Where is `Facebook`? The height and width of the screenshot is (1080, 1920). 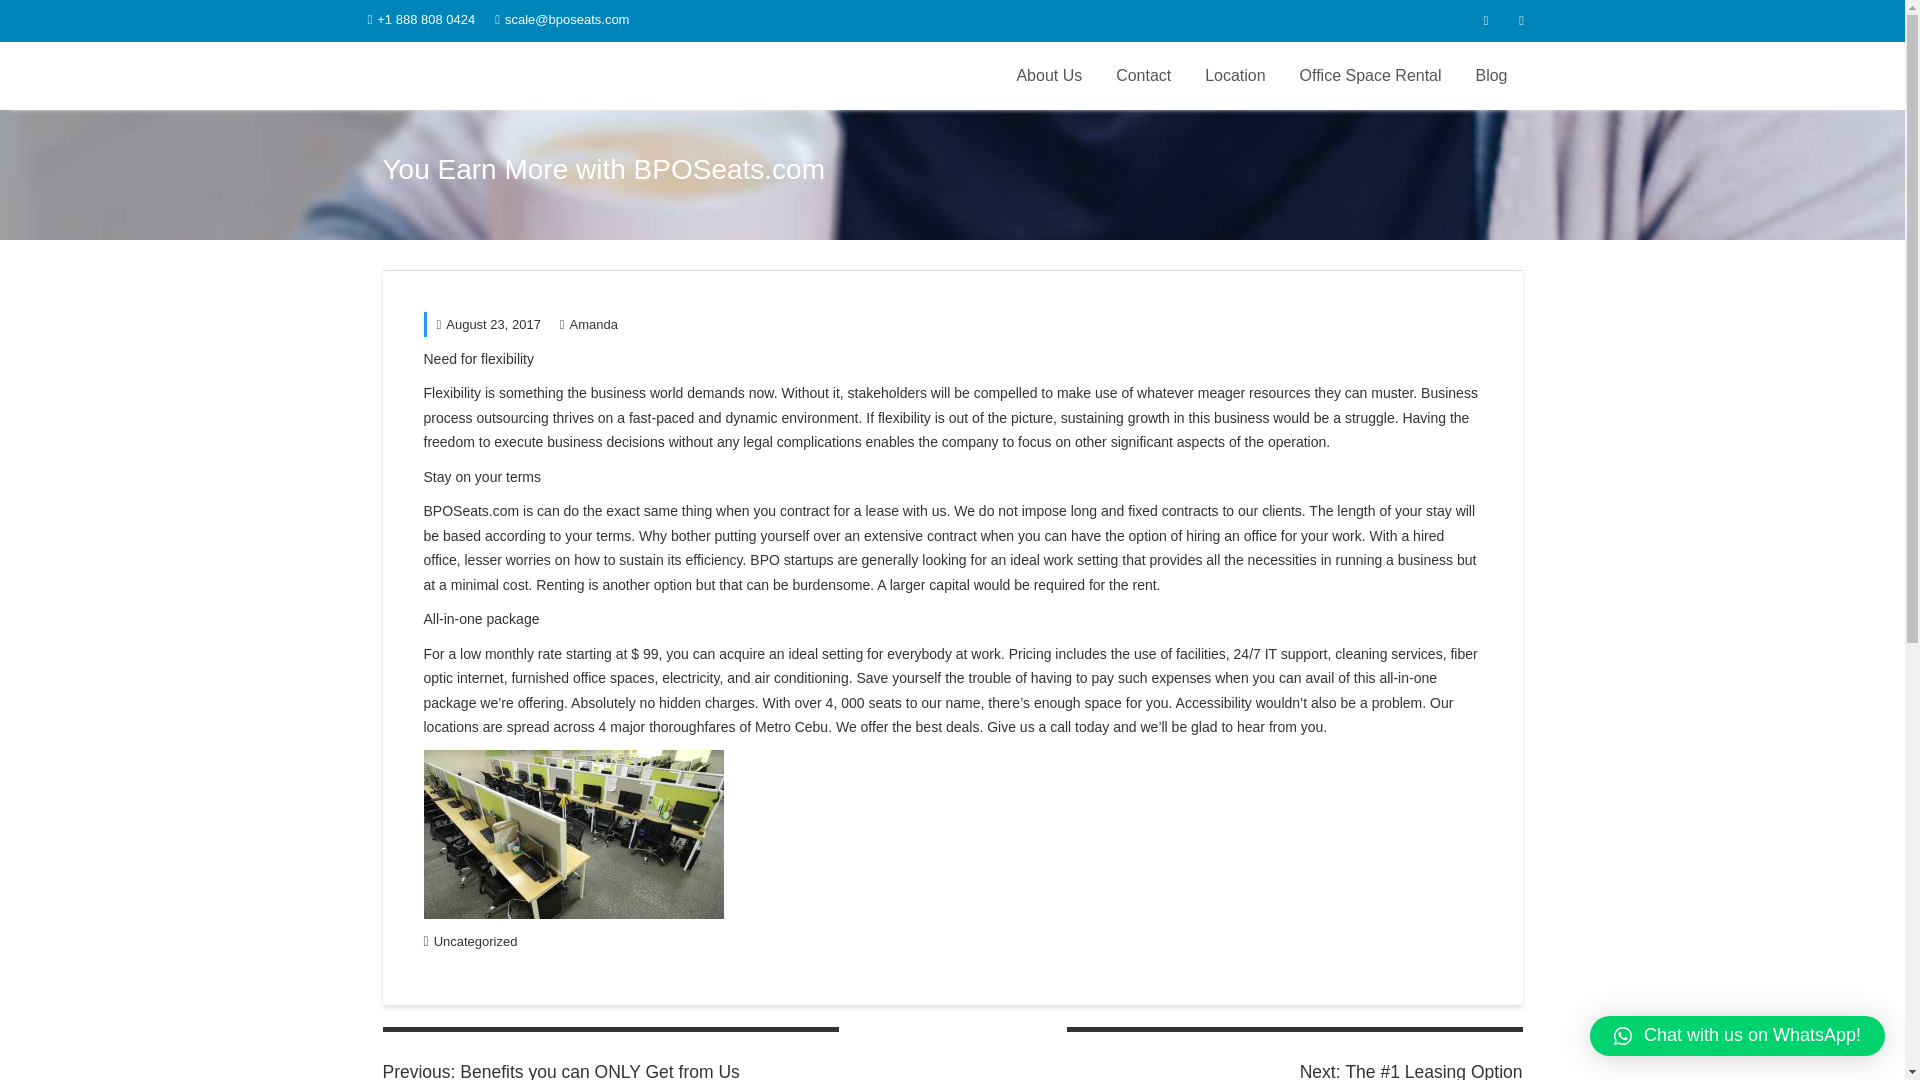 Facebook is located at coordinates (589, 324).